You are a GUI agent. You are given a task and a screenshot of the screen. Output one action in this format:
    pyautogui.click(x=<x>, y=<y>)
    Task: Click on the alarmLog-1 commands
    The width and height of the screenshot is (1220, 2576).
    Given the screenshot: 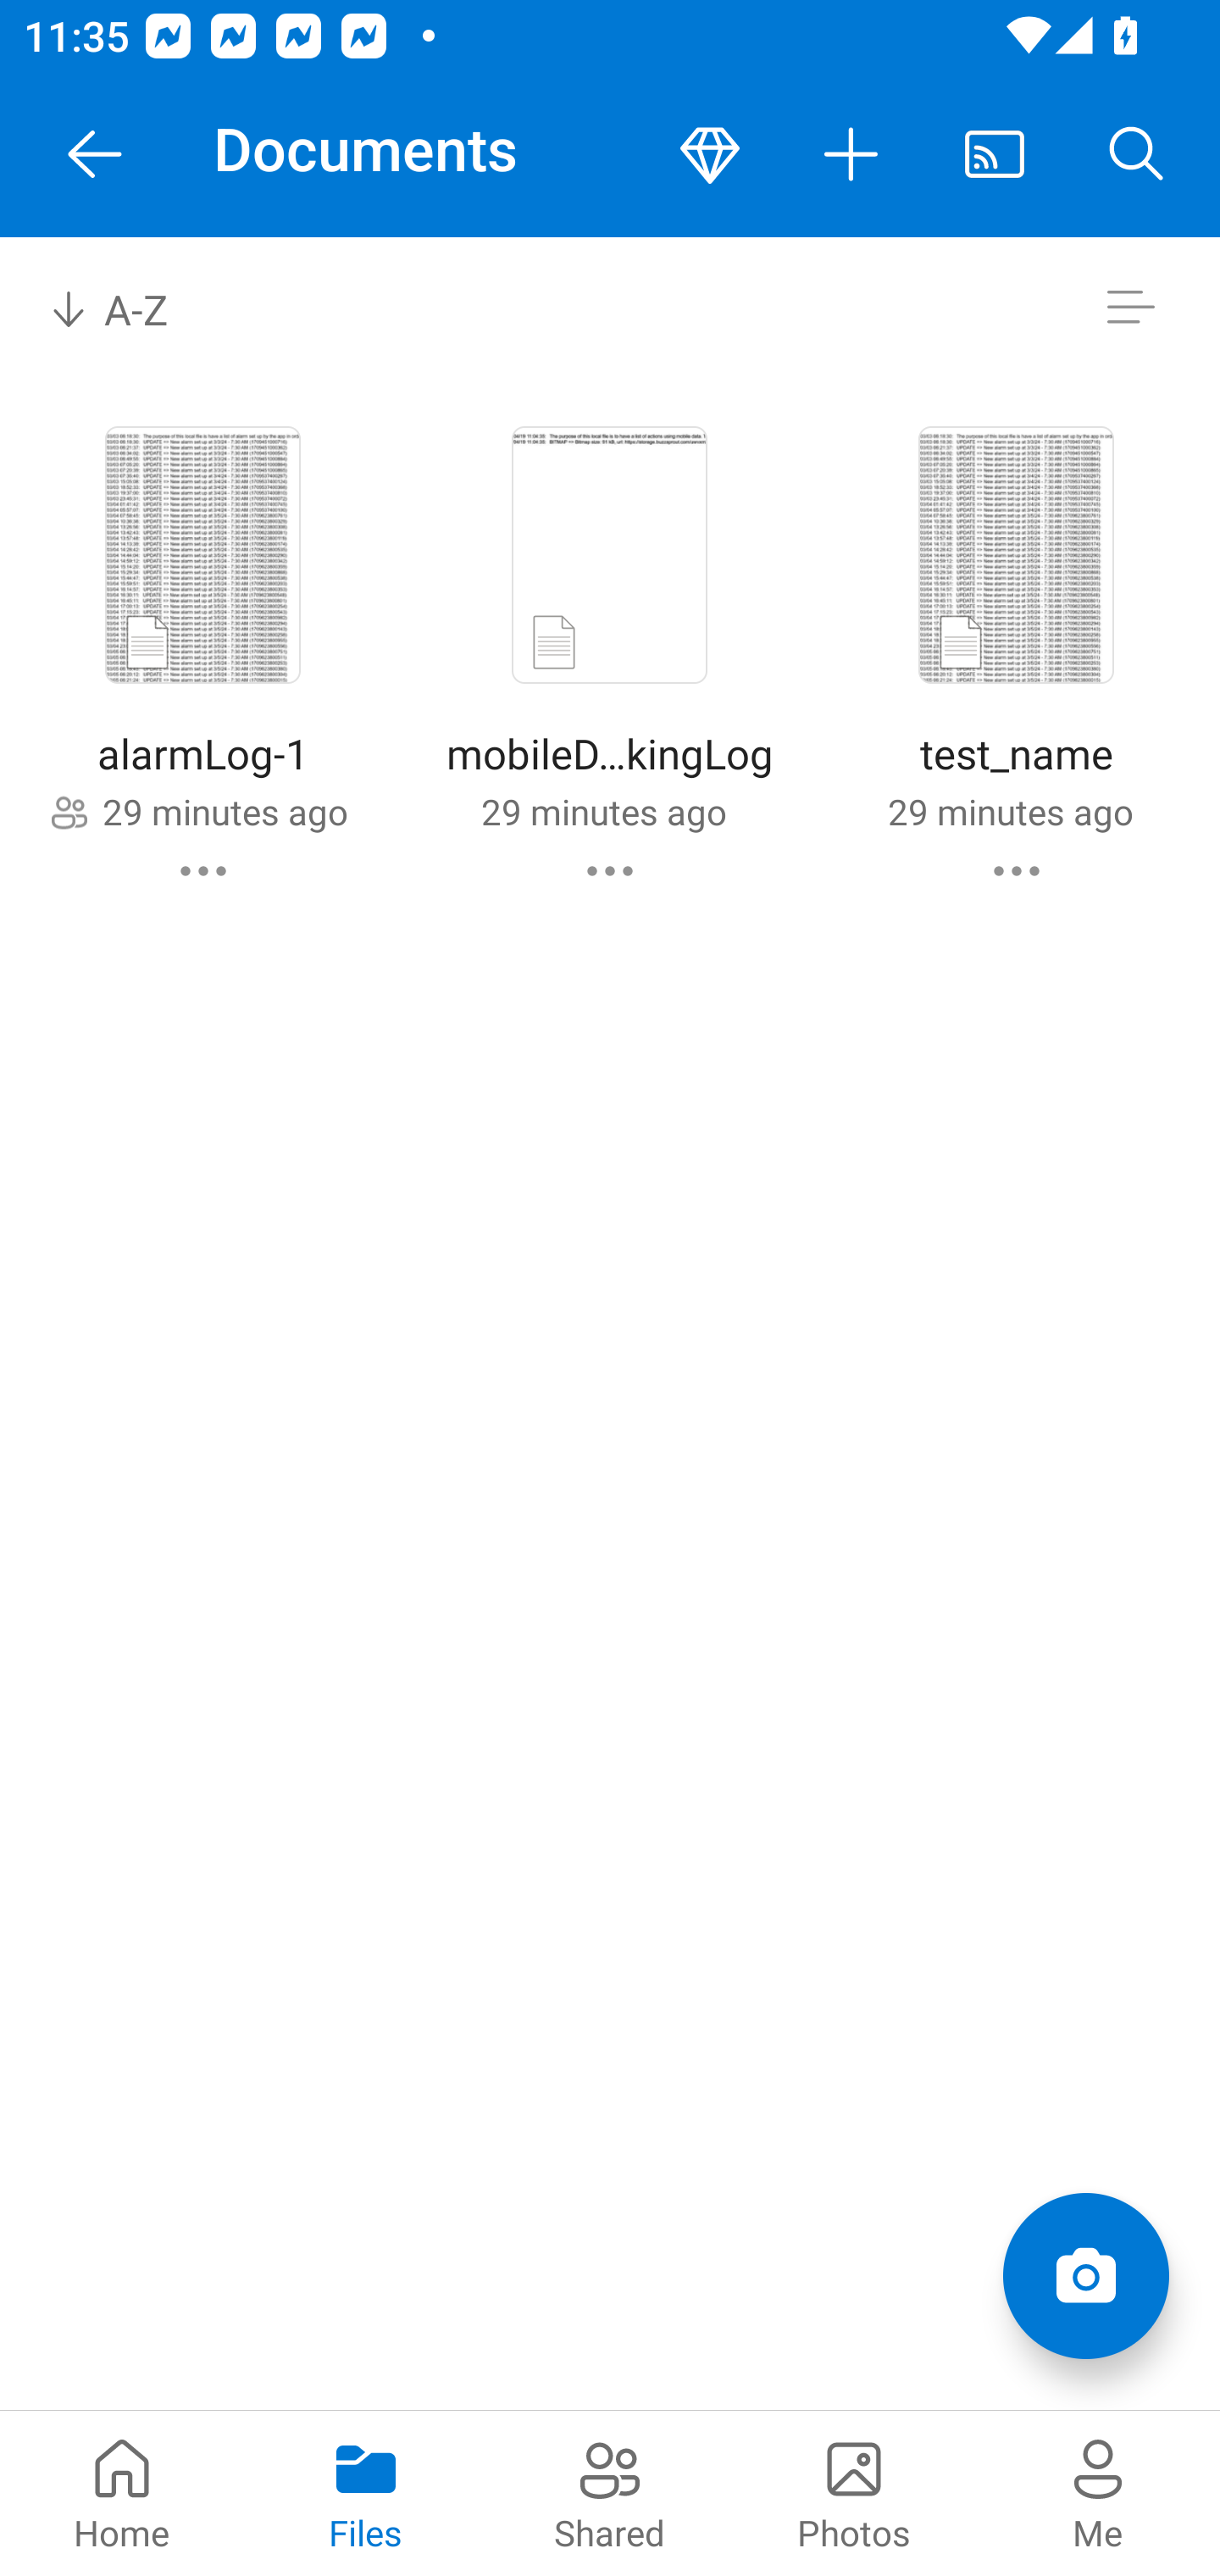 What is the action you would take?
    pyautogui.click(x=203, y=870)
    